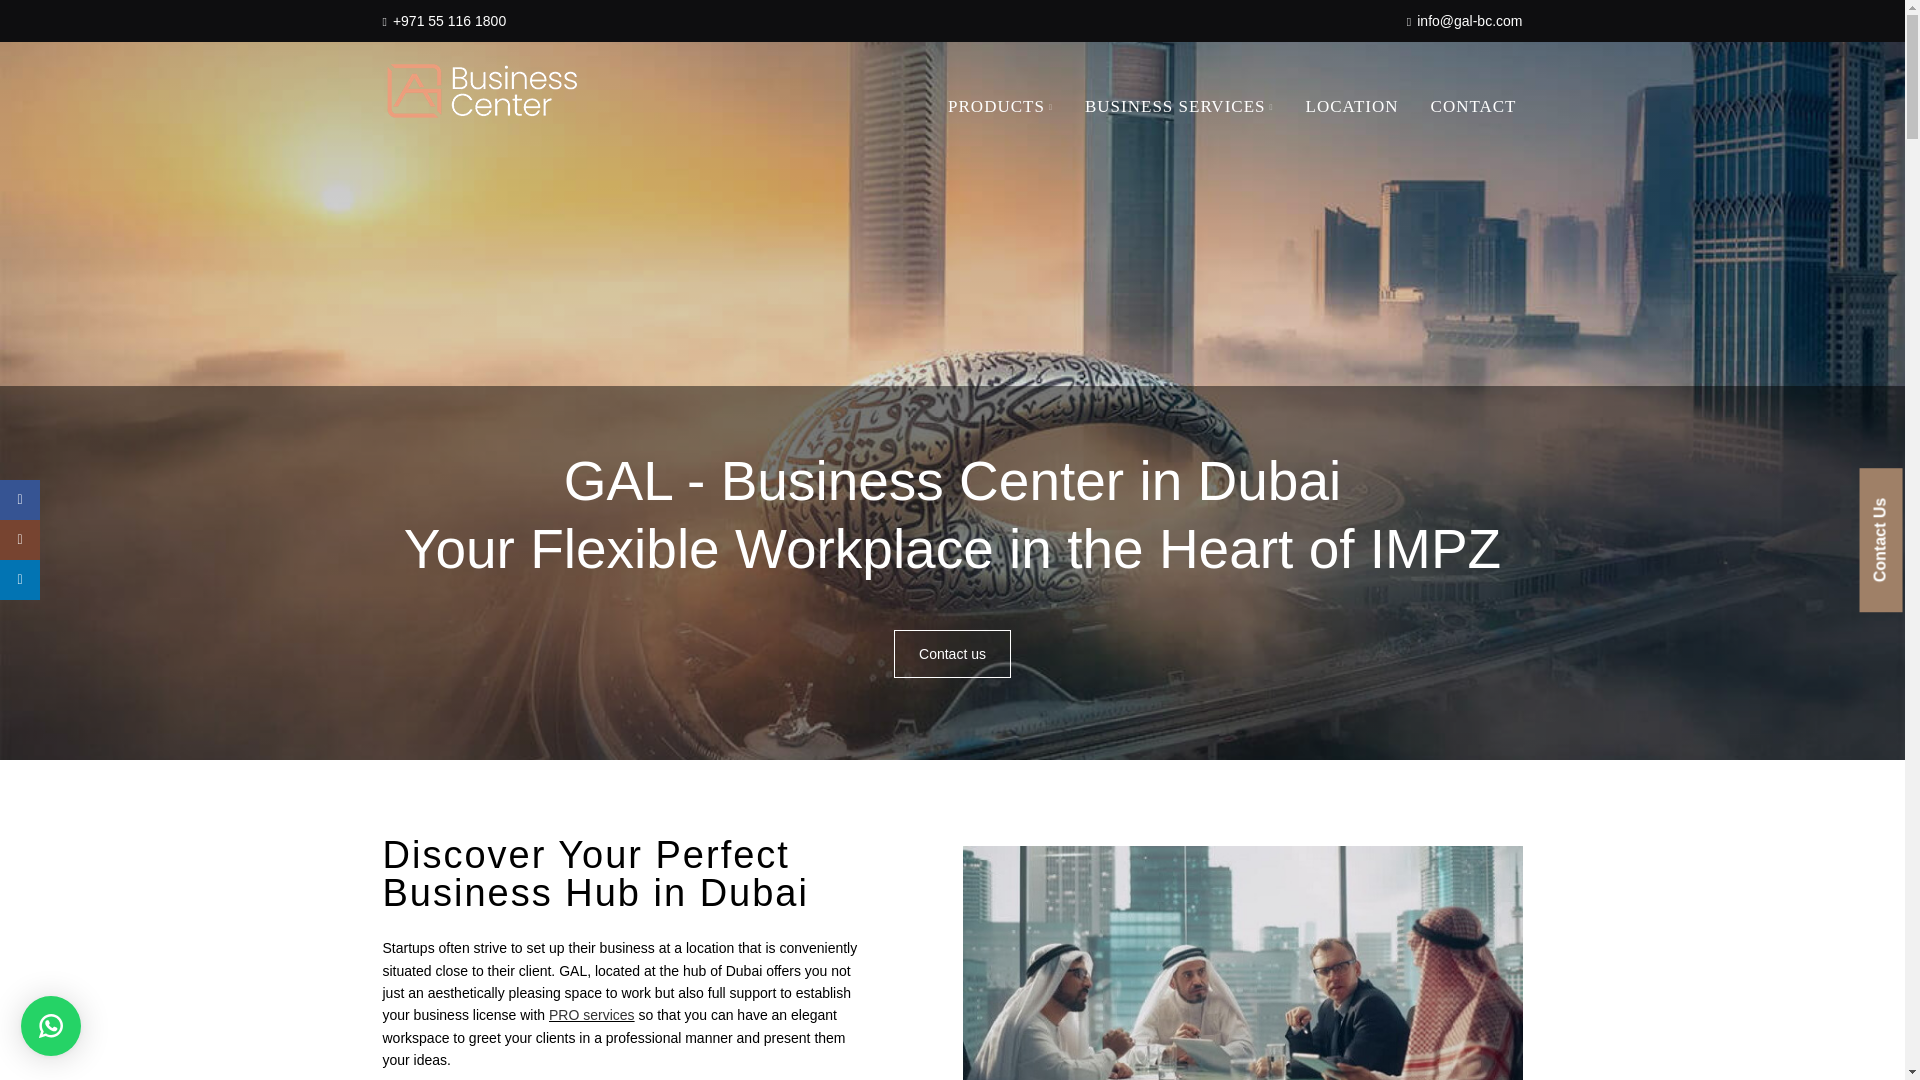 The height and width of the screenshot is (1080, 1920). I want to click on LOCATION, so click(1352, 107).